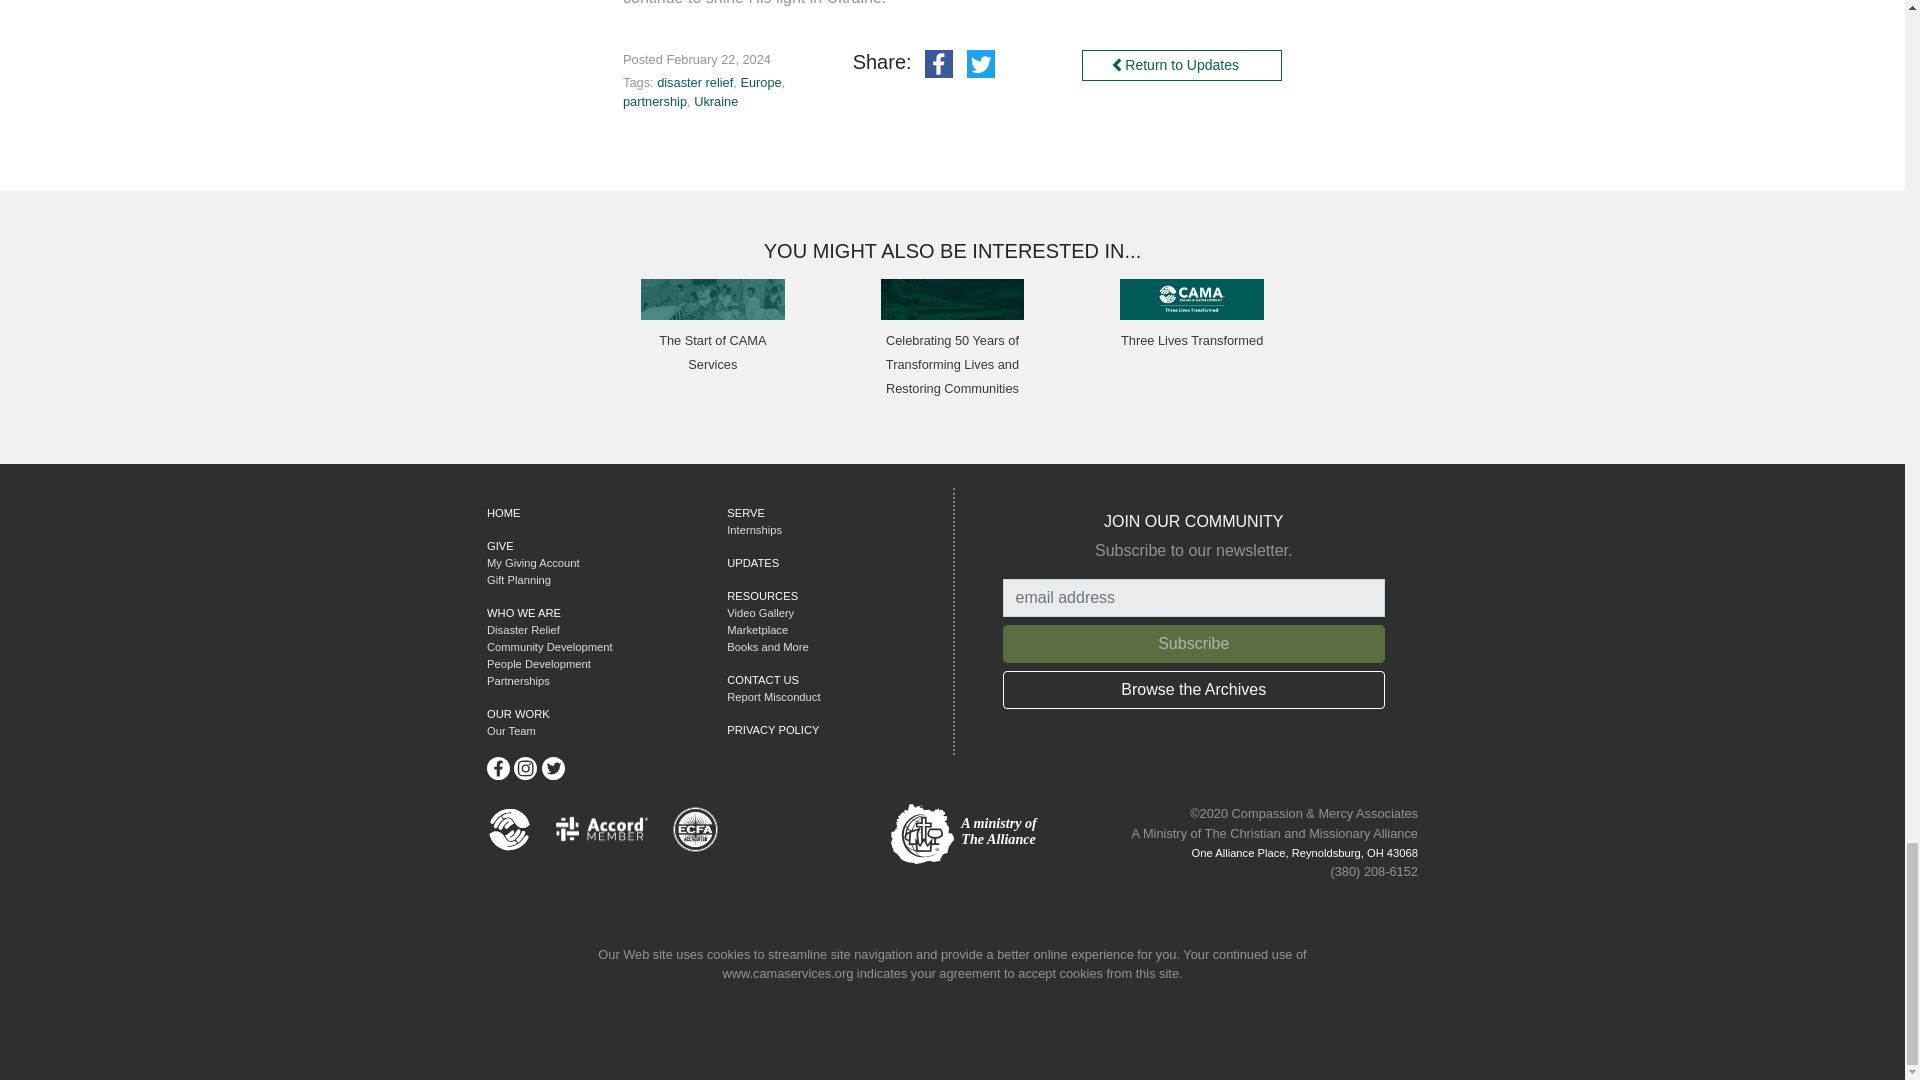 The width and height of the screenshot is (1920, 1080). What do you see at coordinates (715, 101) in the screenshot?
I see `Ukraine` at bounding box center [715, 101].